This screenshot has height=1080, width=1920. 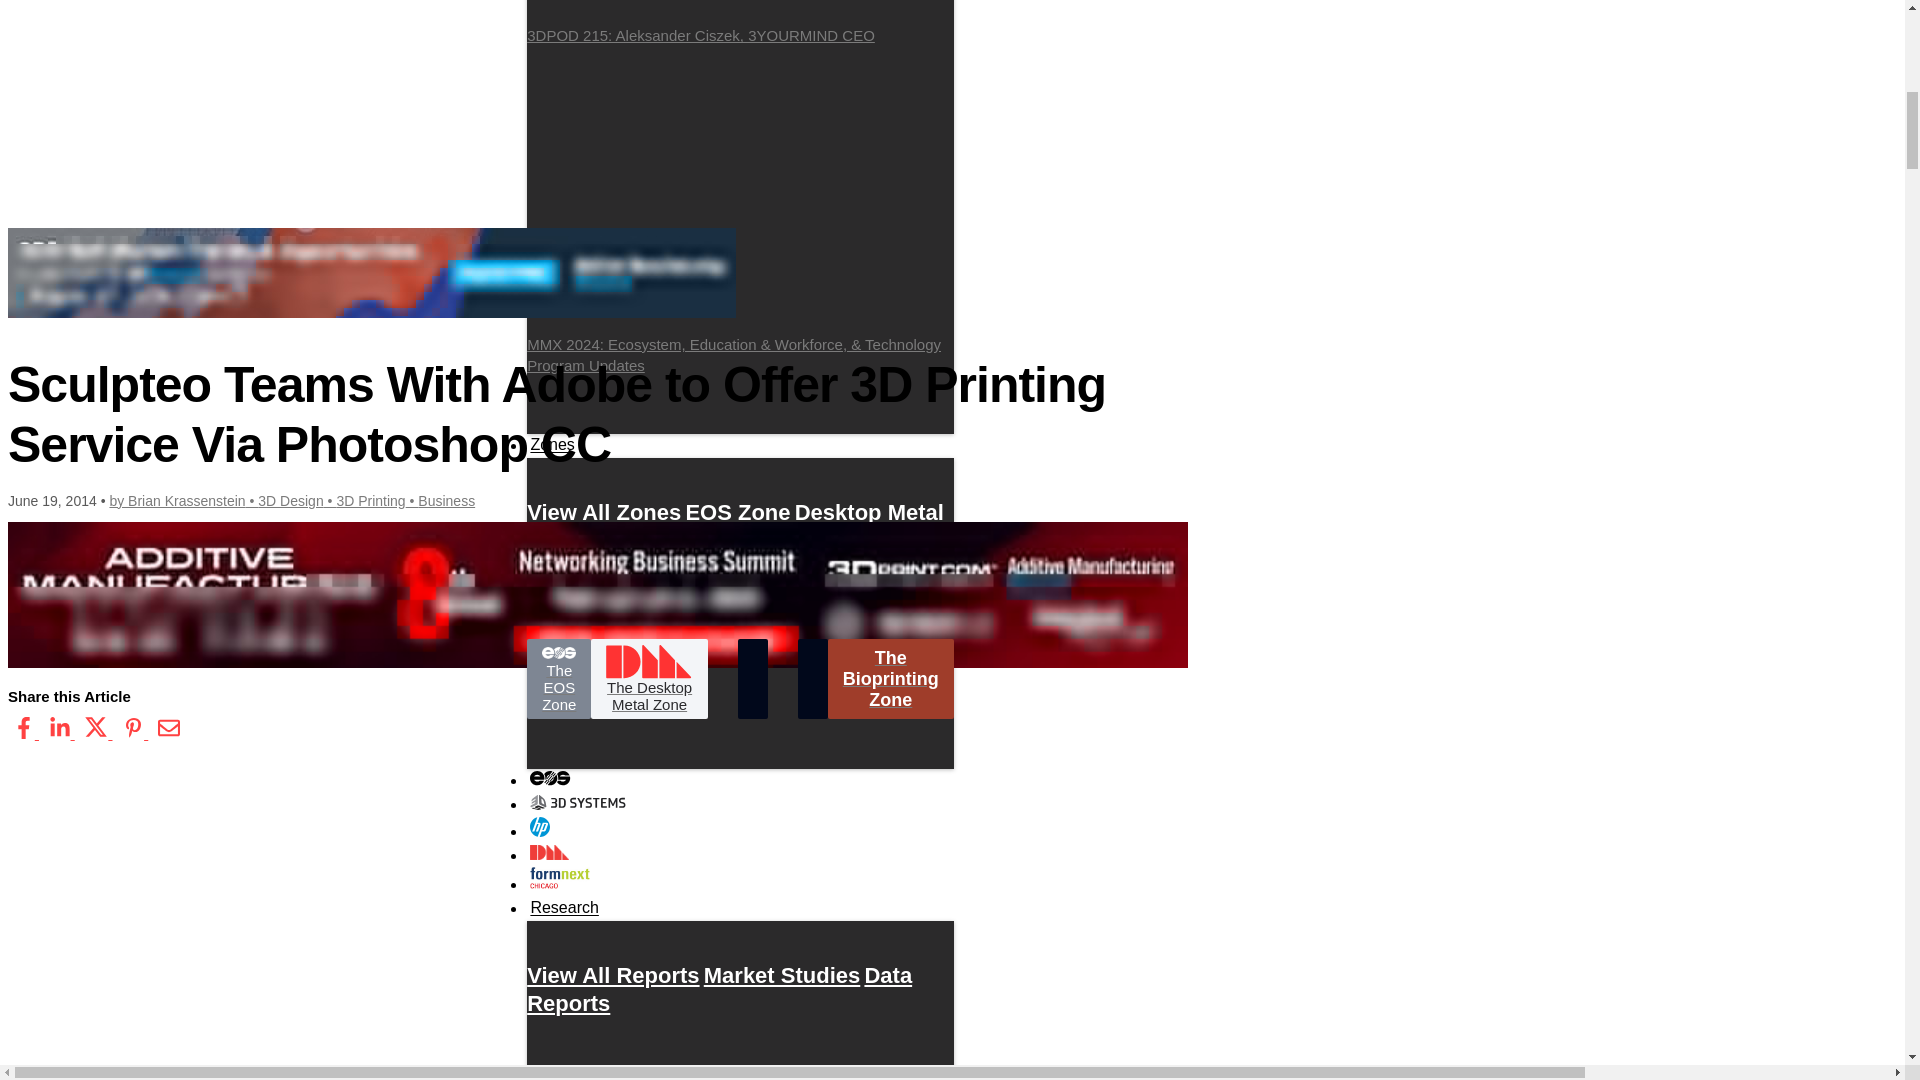 I want to click on 3D Printing Stocks Zone, so click(x=696, y=610).